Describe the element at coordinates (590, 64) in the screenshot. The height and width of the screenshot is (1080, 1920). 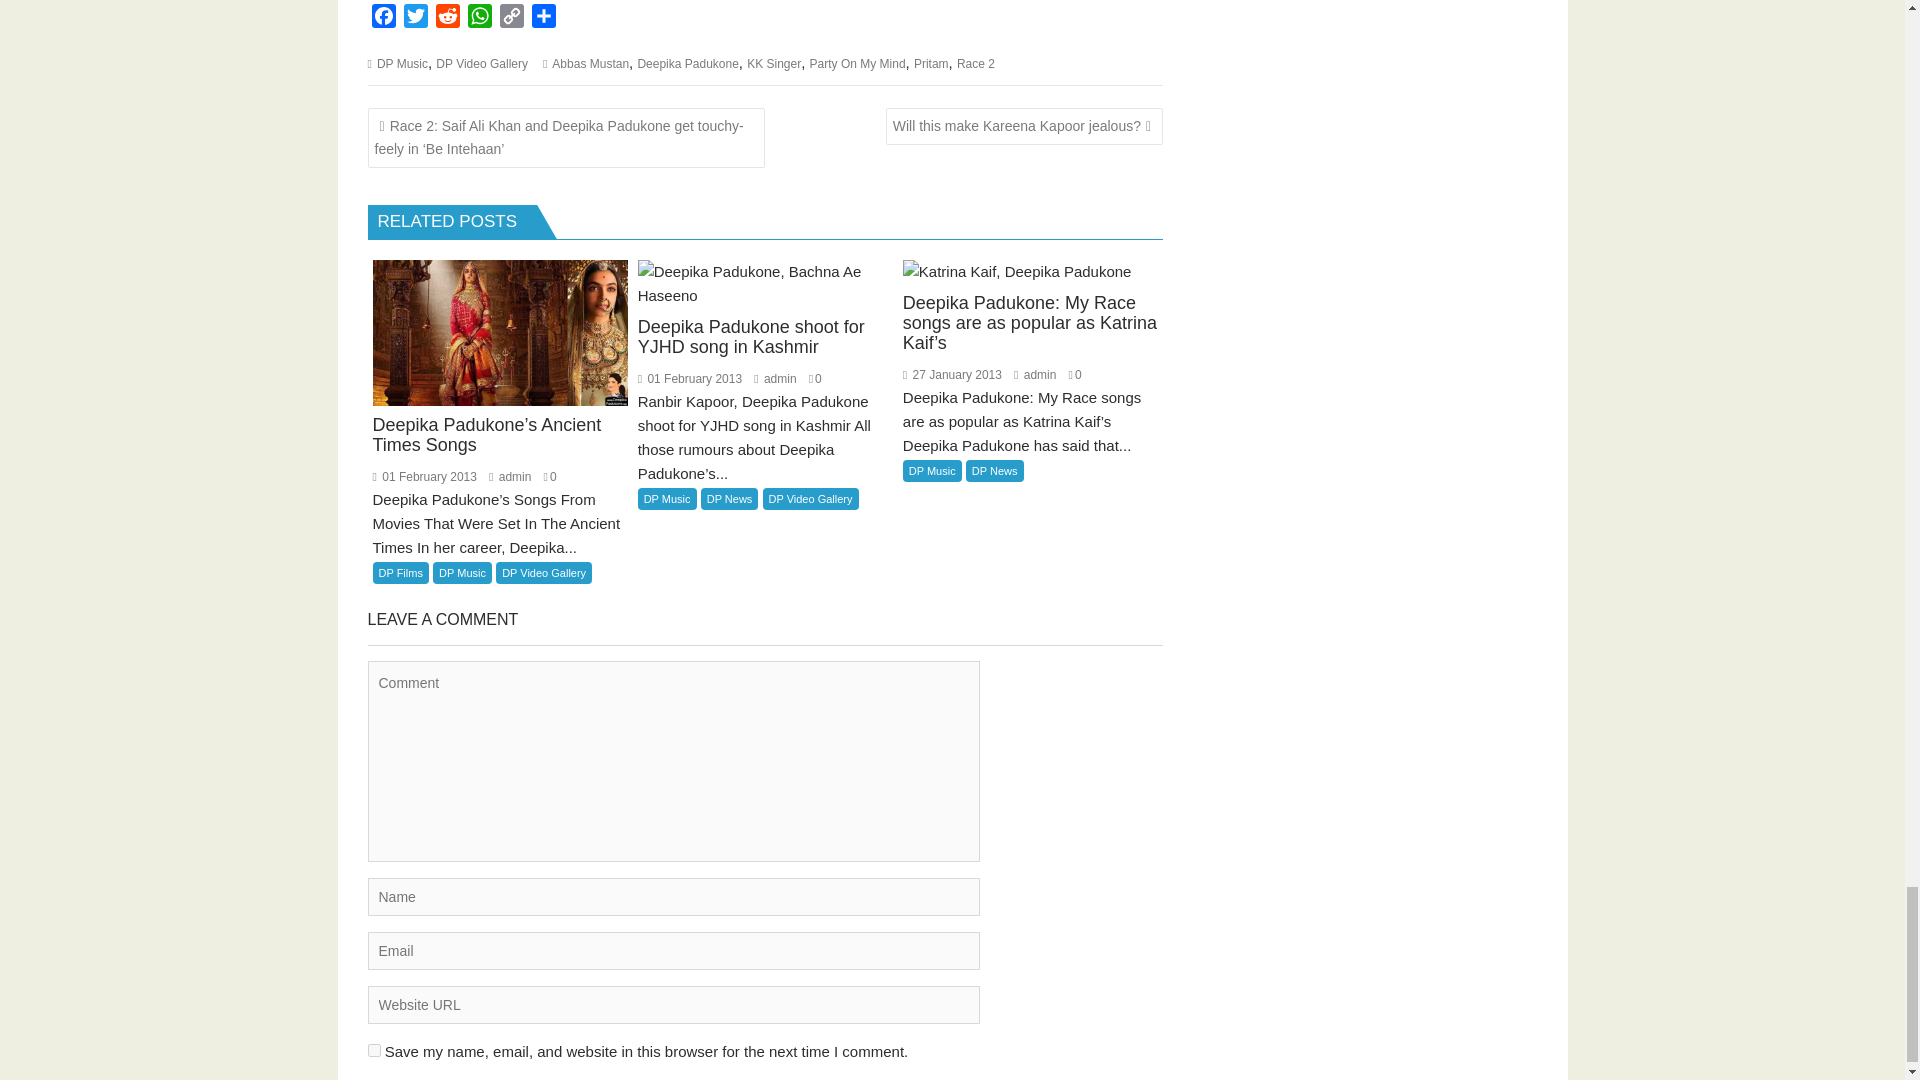
I see `Abbas Mustan` at that location.